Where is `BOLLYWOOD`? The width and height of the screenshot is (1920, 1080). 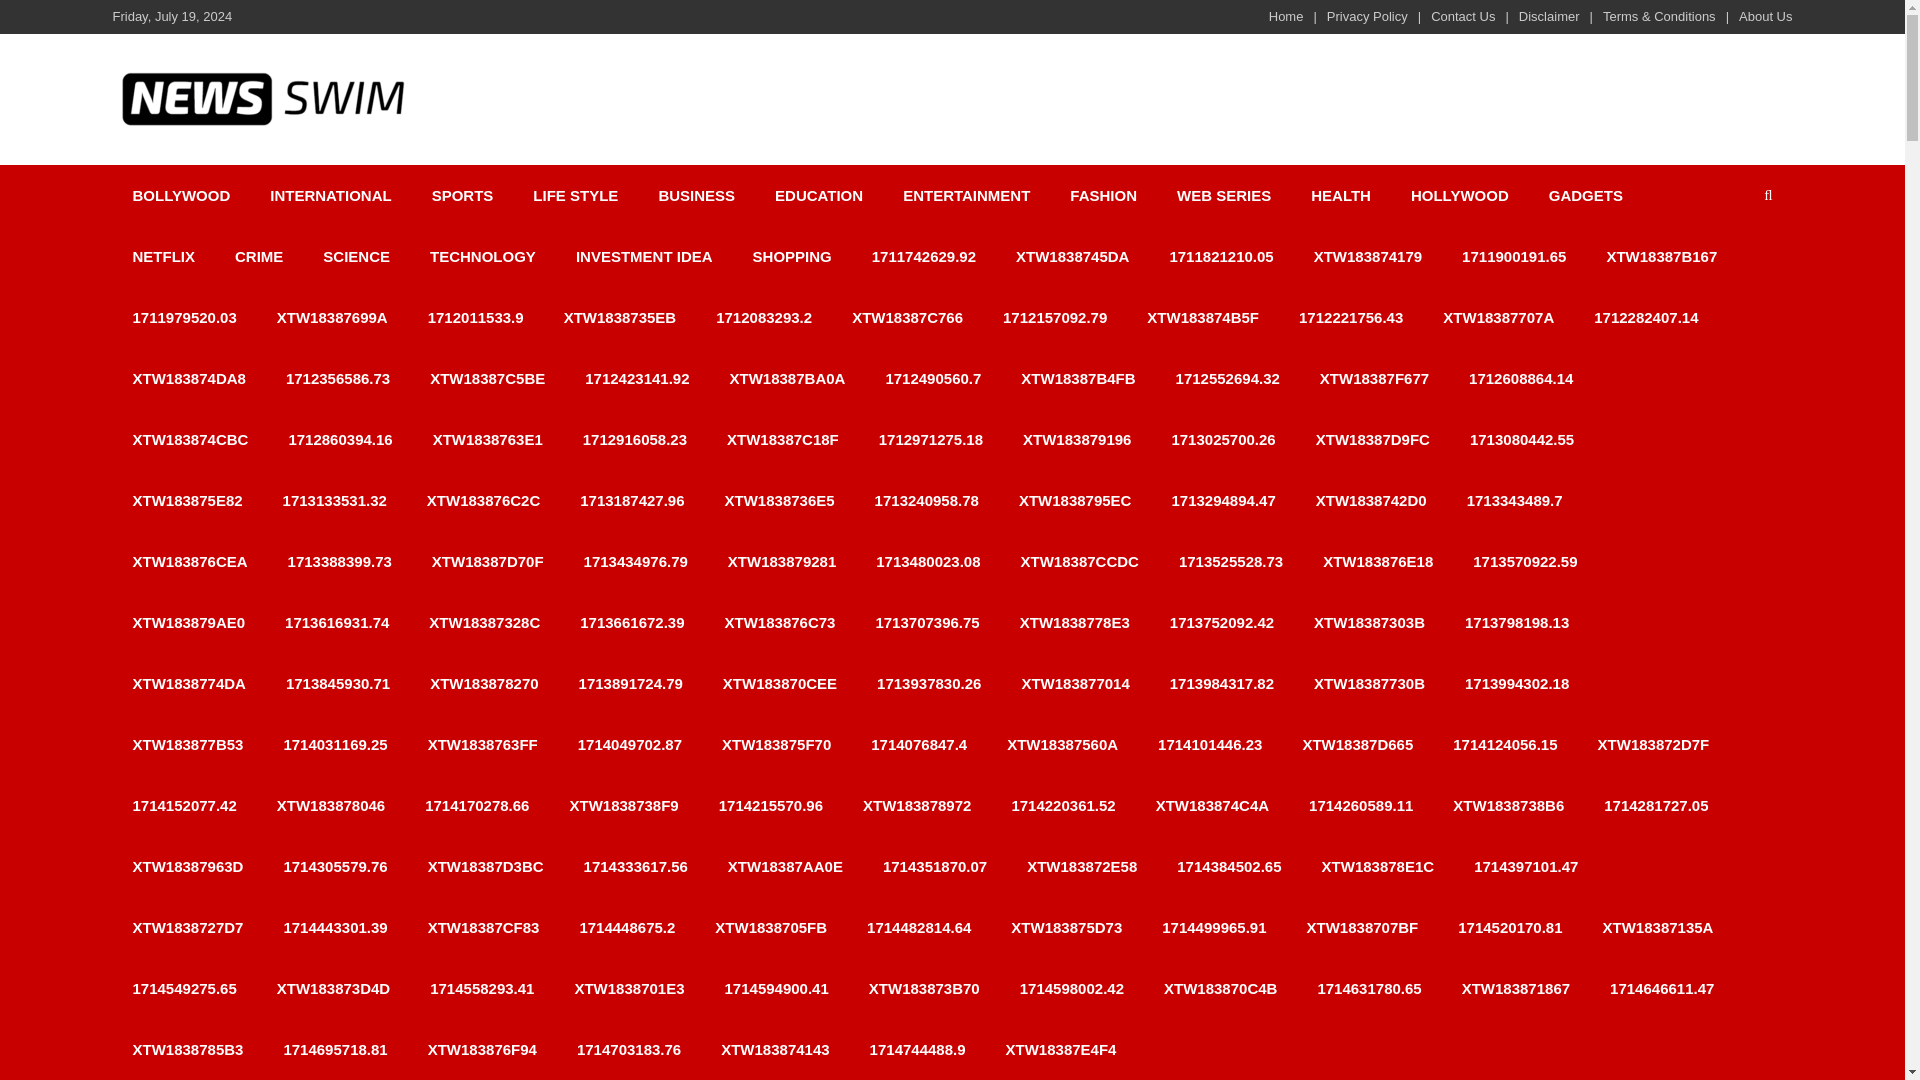 BOLLYWOOD is located at coordinates (180, 195).